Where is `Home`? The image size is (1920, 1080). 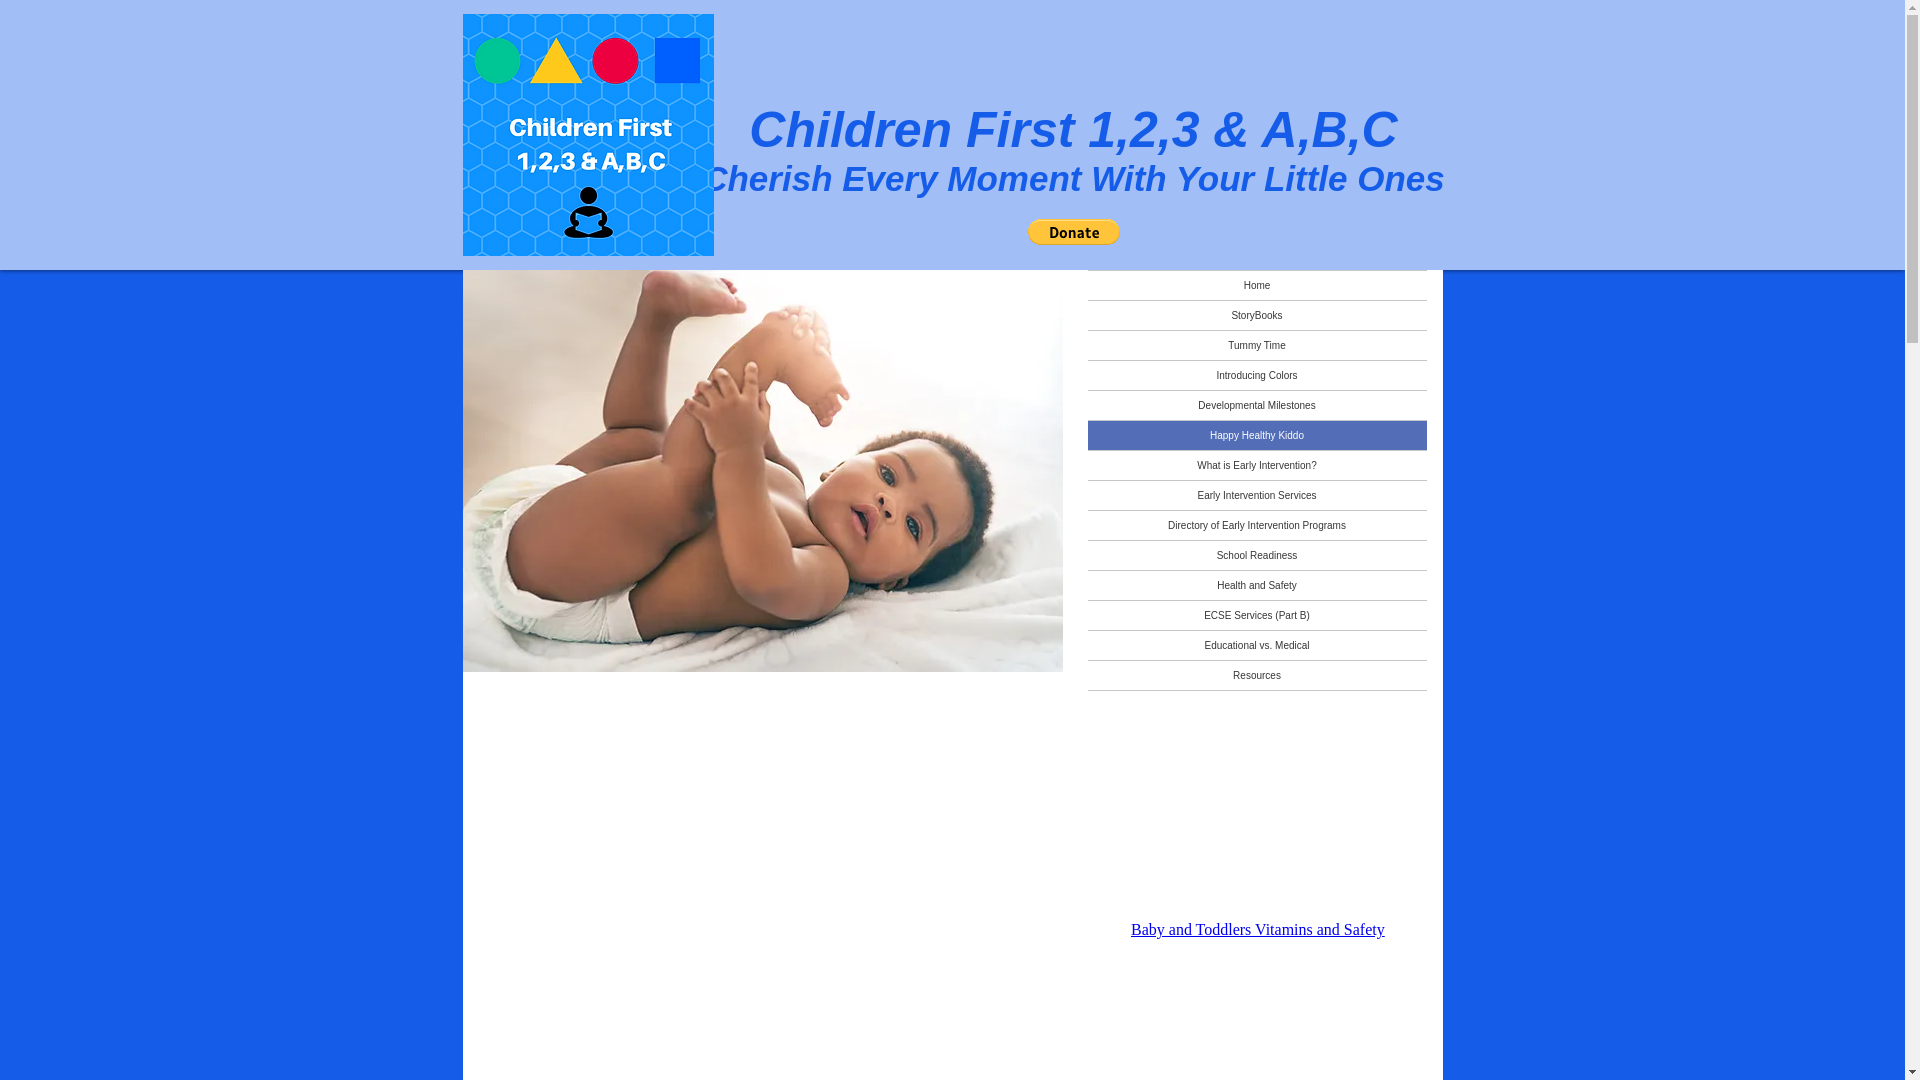
Home is located at coordinates (1257, 286).